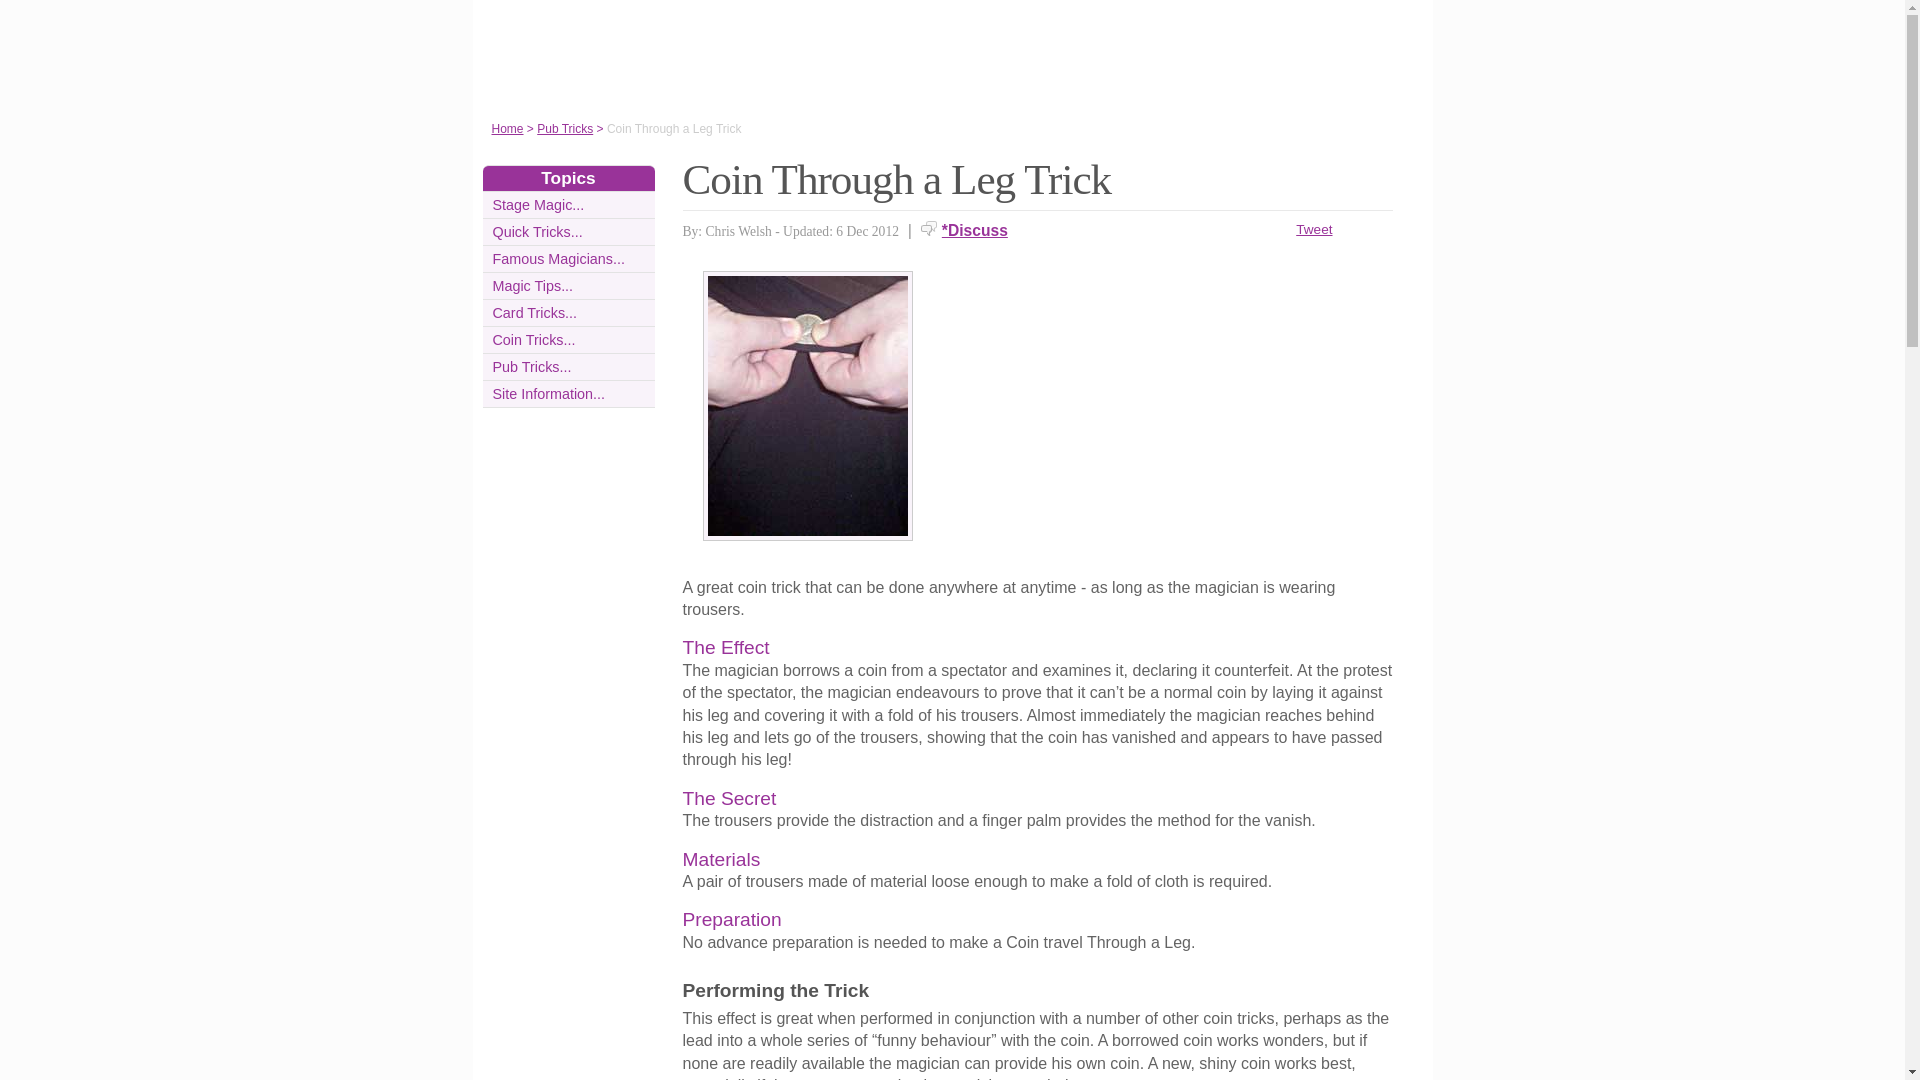 The height and width of the screenshot is (1080, 1920). Describe the element at coordinates (558, 258) in the screenshot. I see `Famous Magicians...` at that location.